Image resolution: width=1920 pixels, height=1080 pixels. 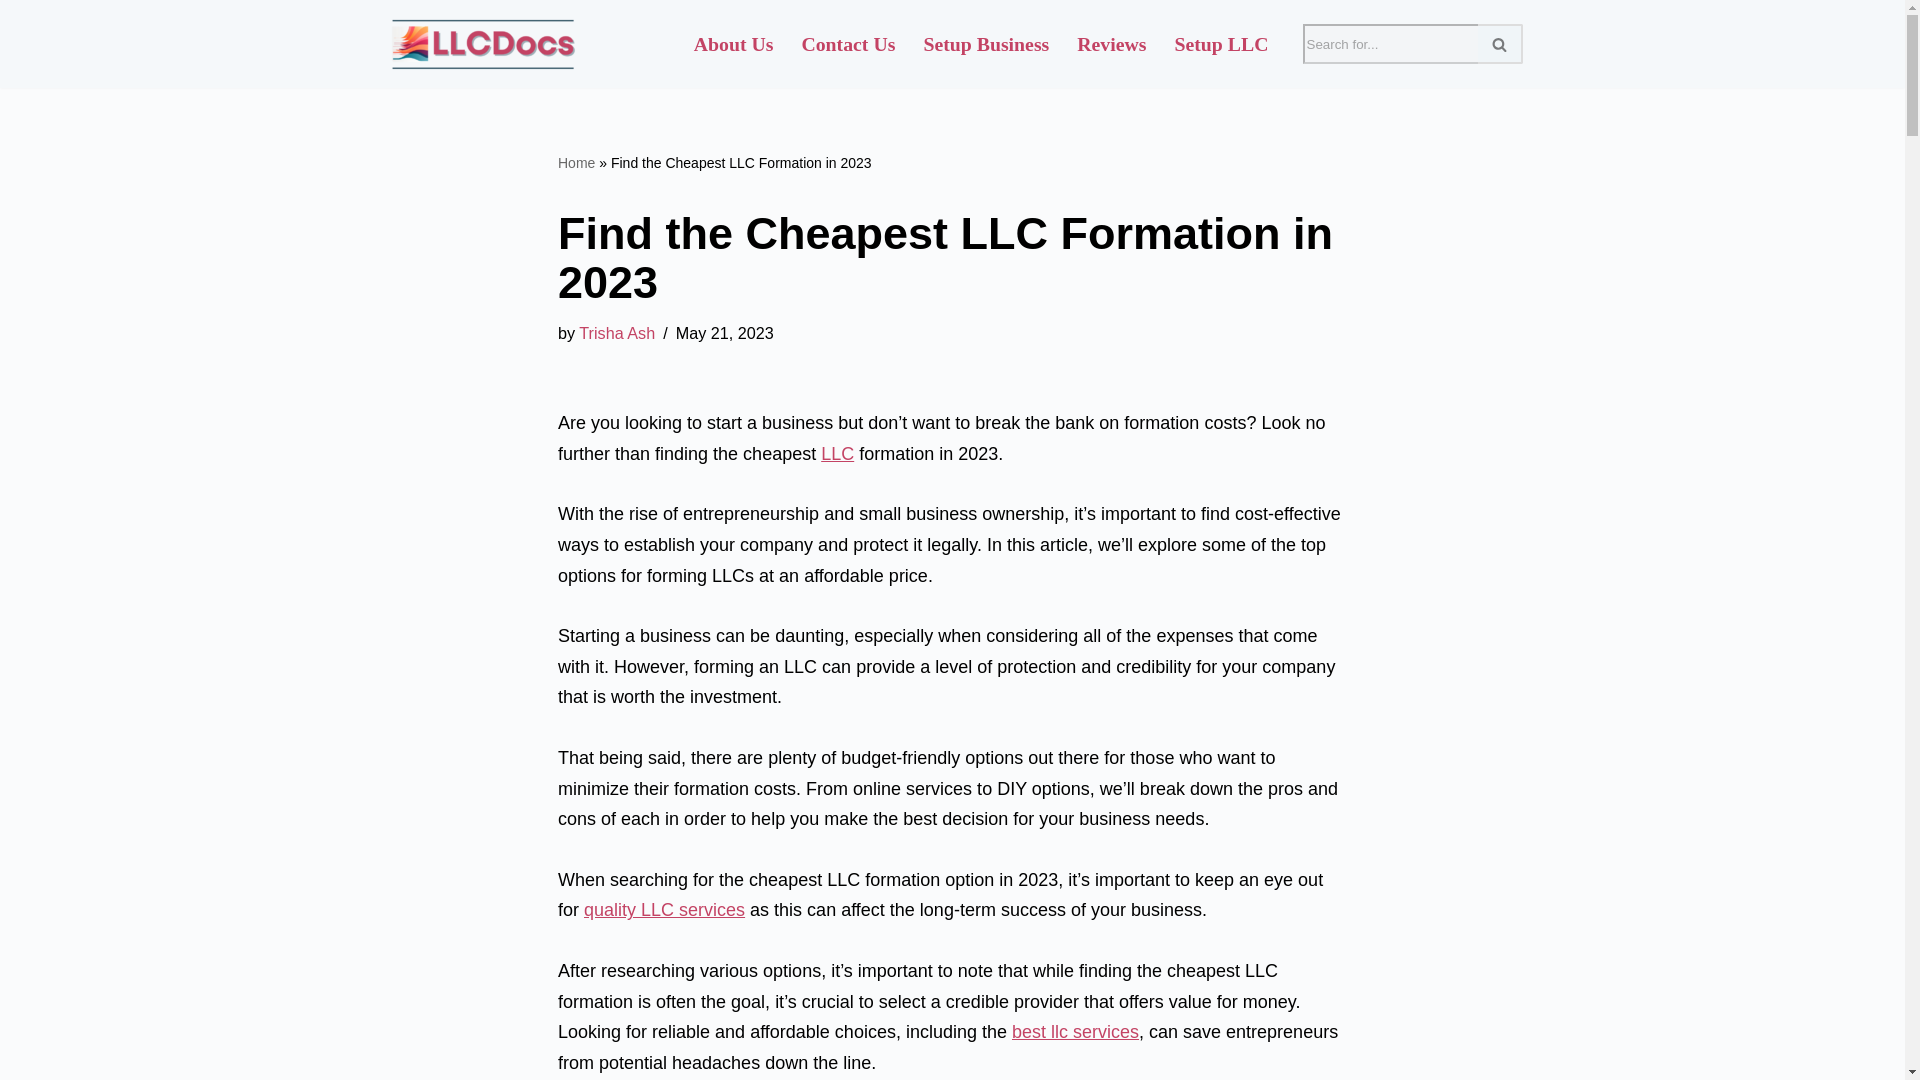 What do you see at coordinates (986, 44) in the screenshot?
I see `Setup Business` at bounding box center [986, 44].